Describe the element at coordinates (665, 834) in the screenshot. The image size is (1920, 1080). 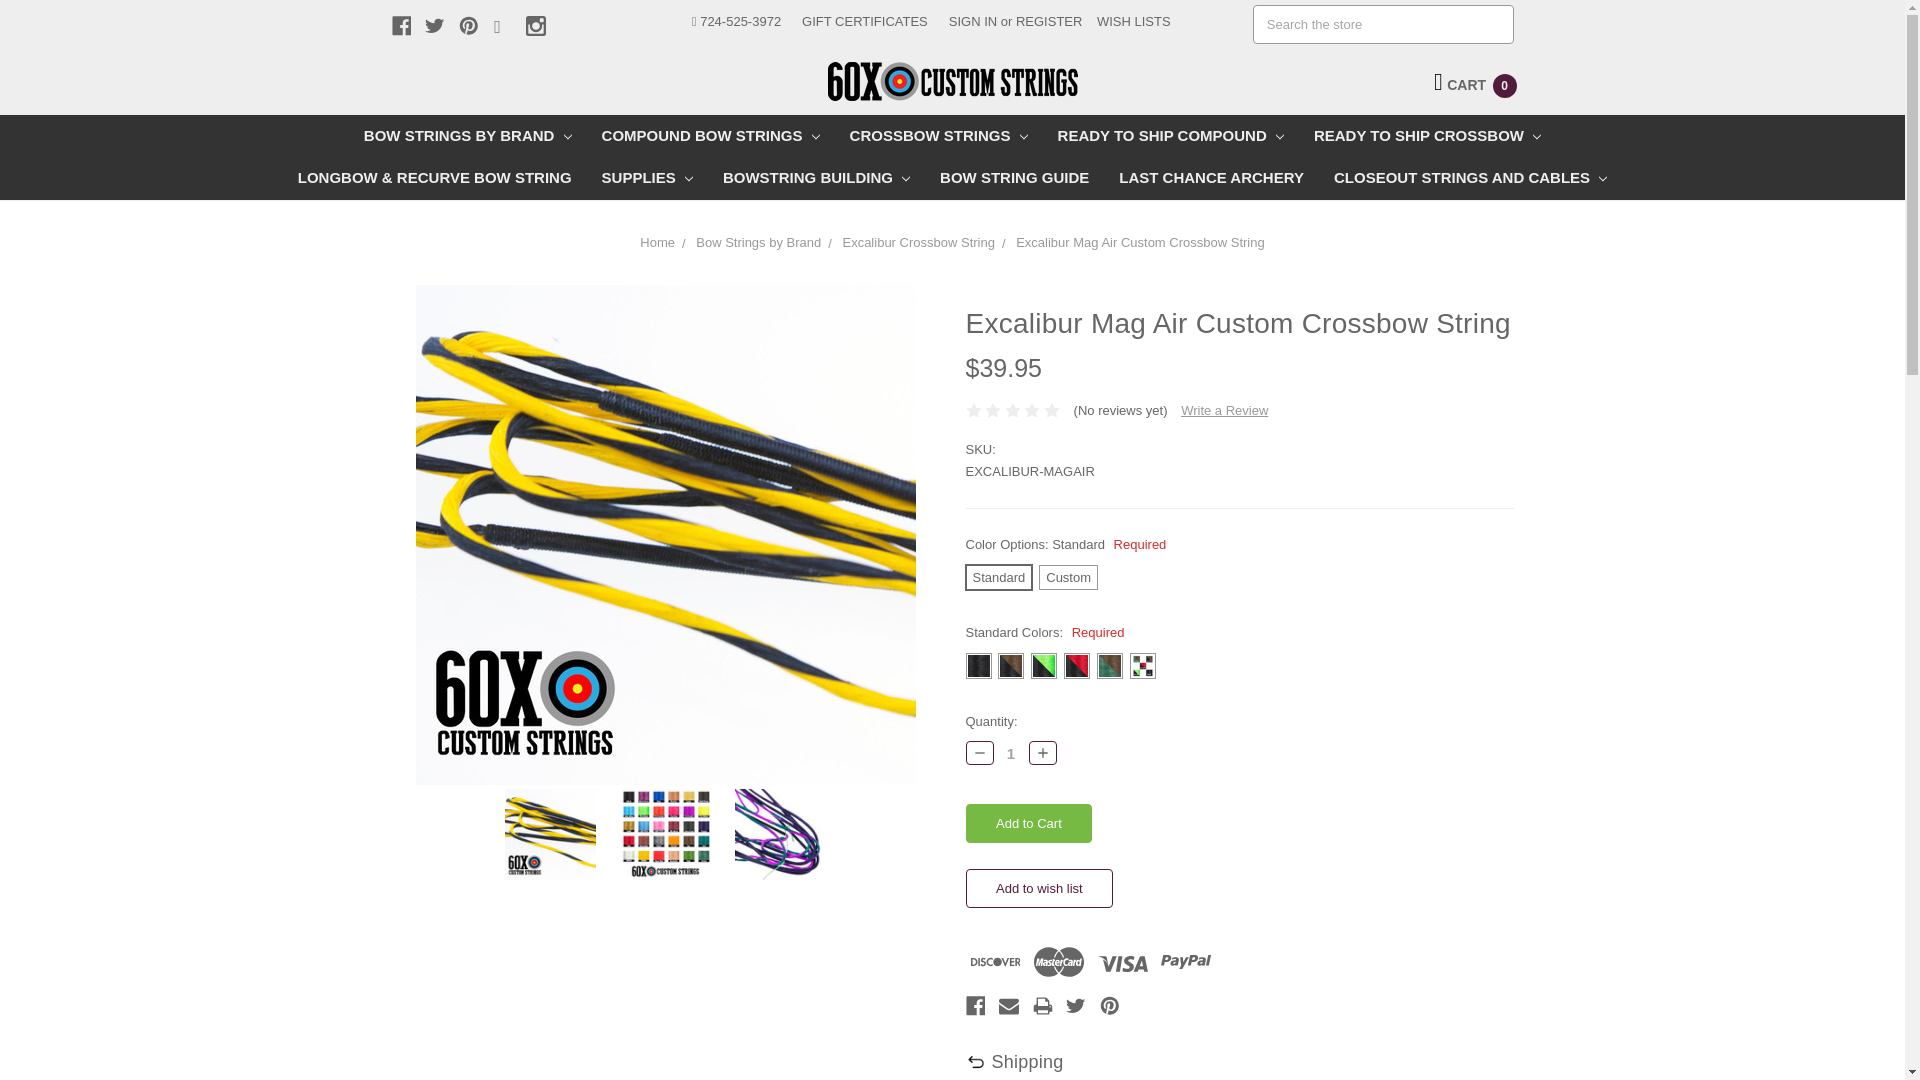
I see `60X Custom Strings Excalibur Mag Air Custom Crossbow String ` at that location.